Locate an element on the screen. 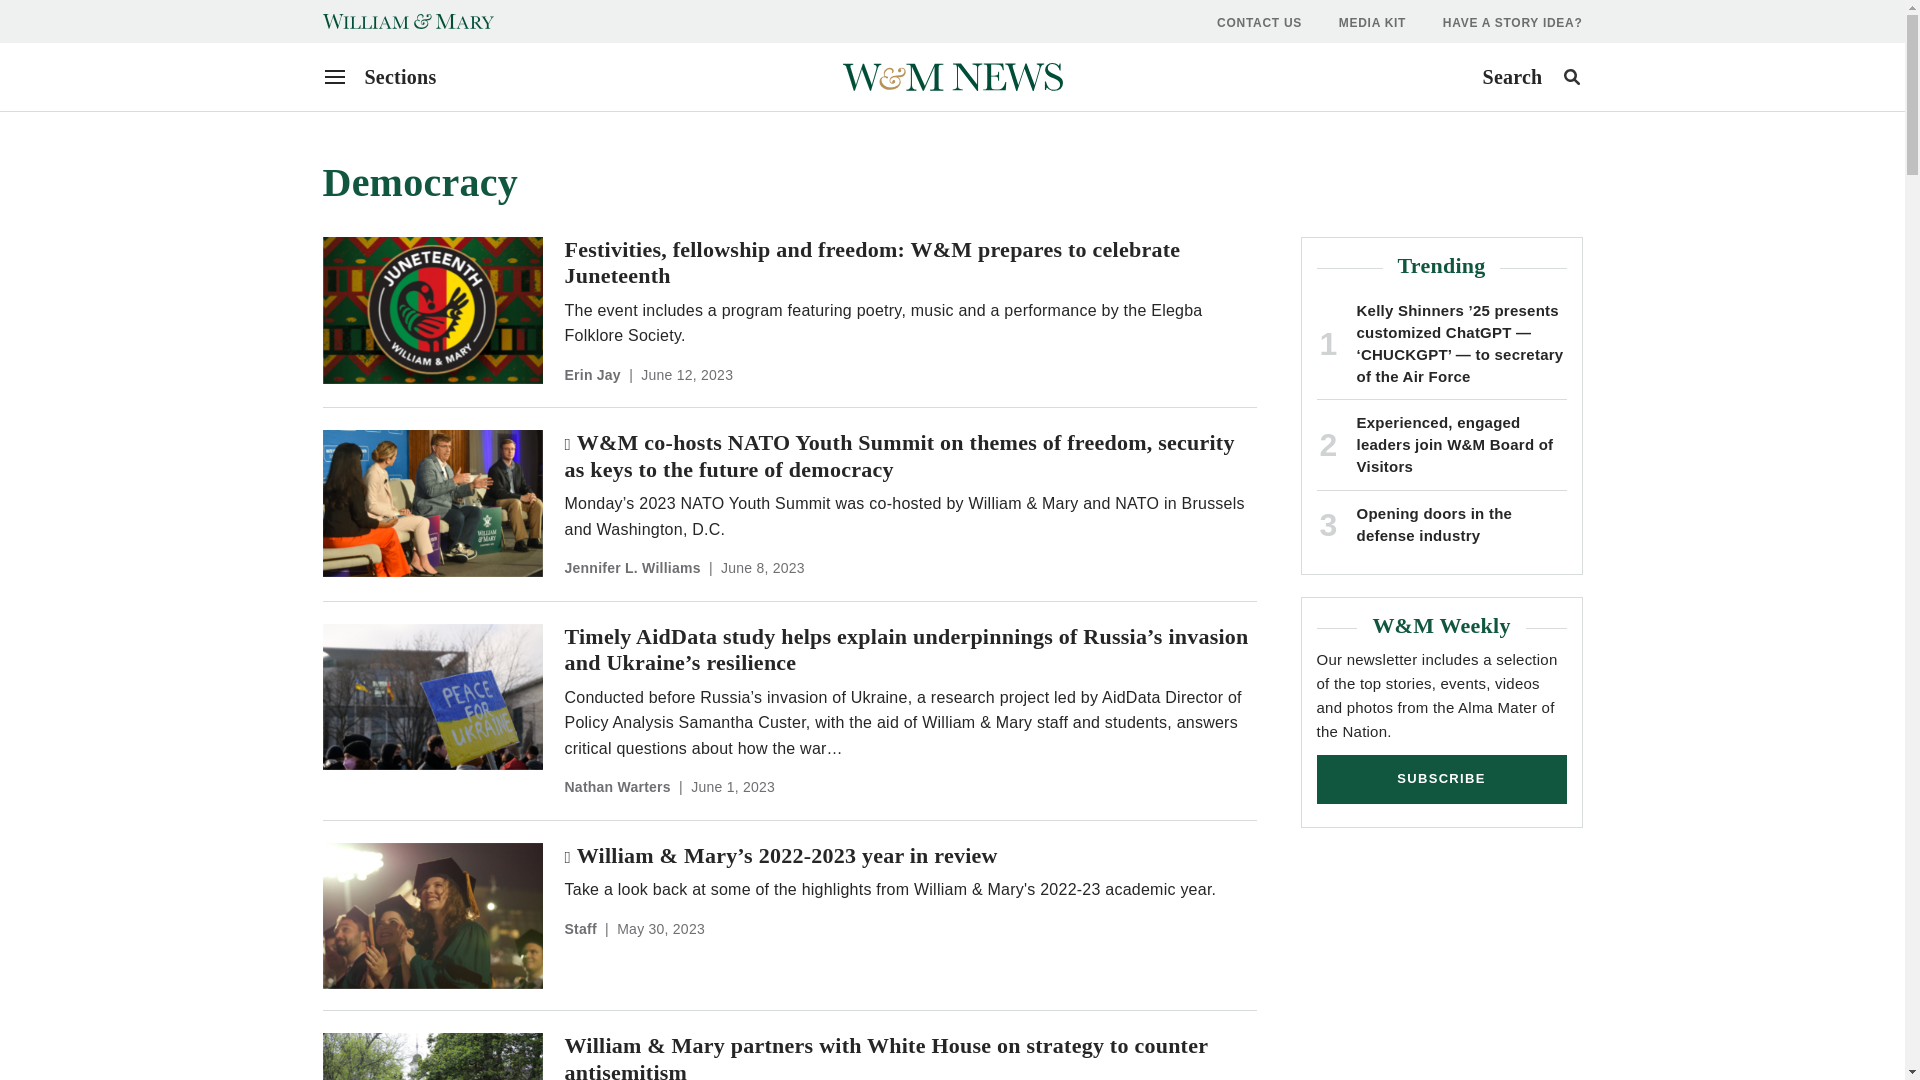 The width and height of the screenshot is (1920, 1080). Nathan Warters is located at coordinates (1531, 77).